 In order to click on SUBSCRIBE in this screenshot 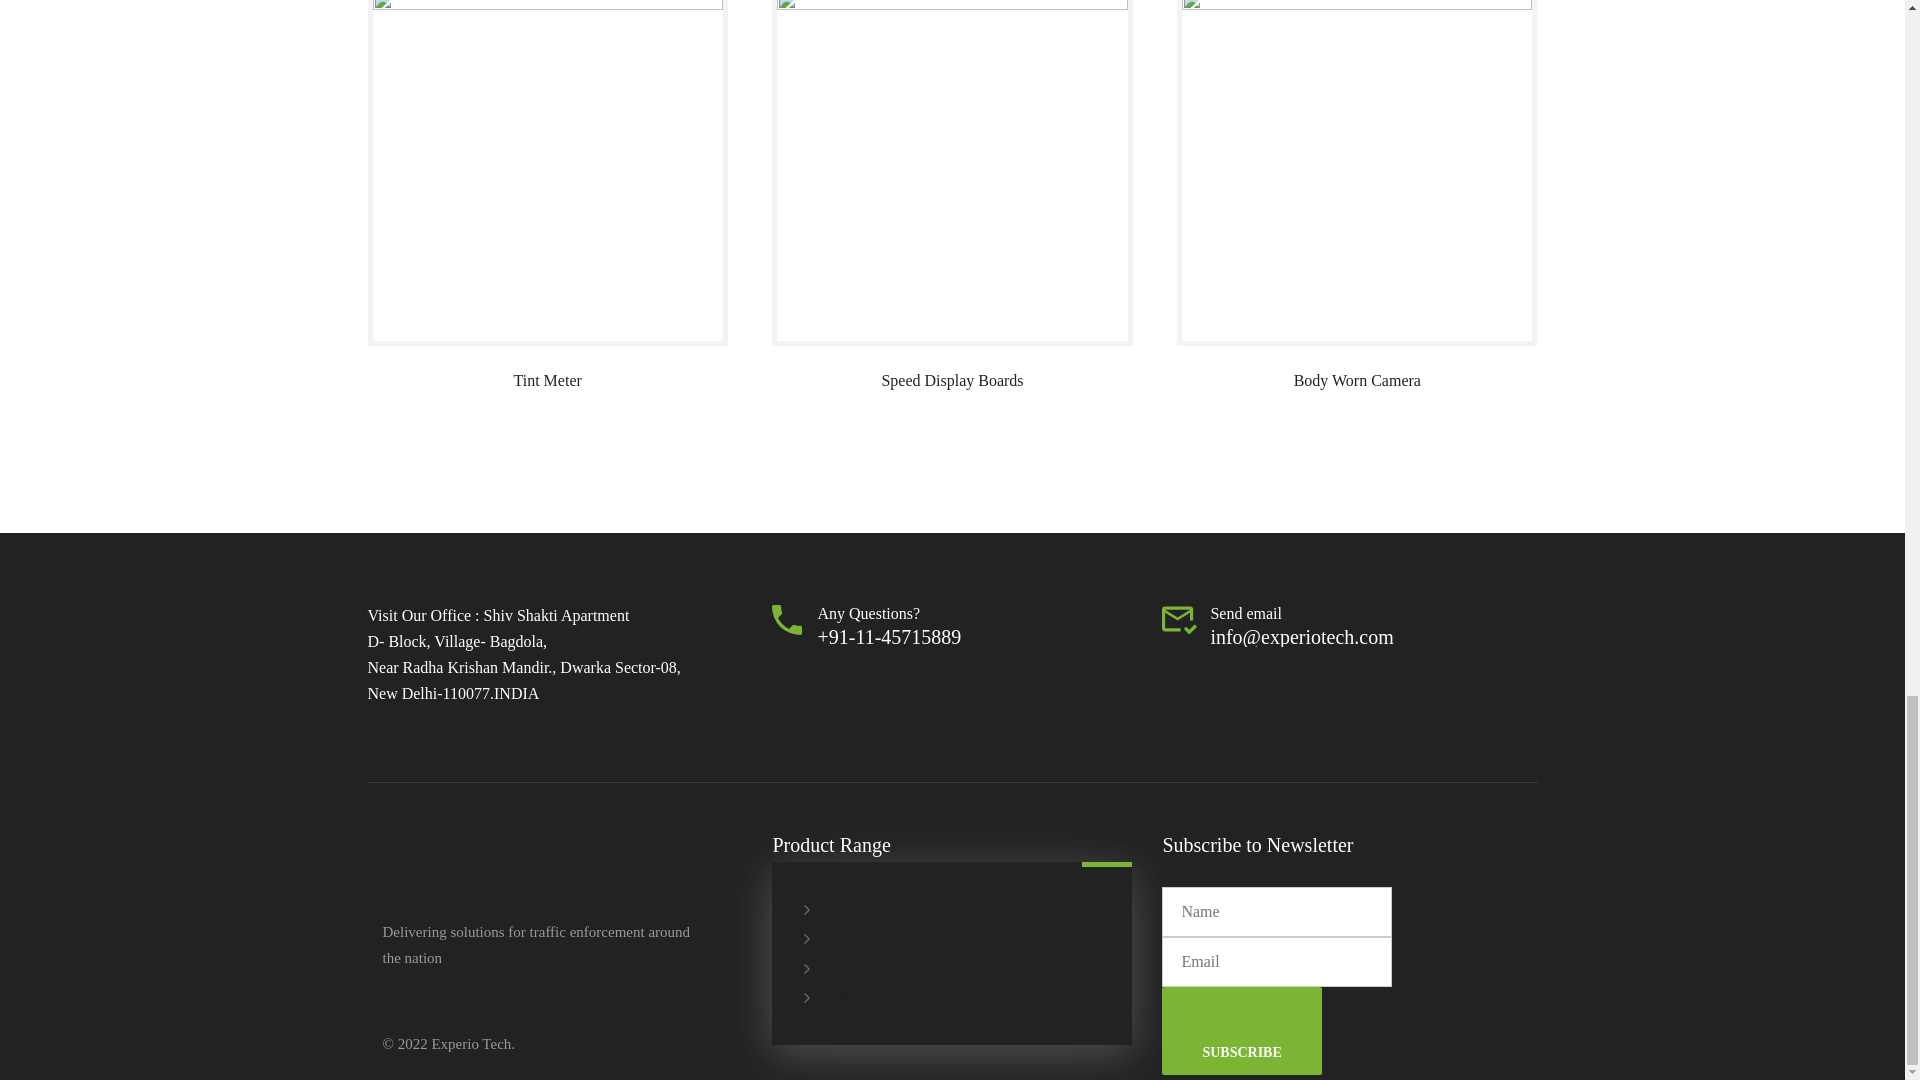, I will do `click(1240, 1030)`.